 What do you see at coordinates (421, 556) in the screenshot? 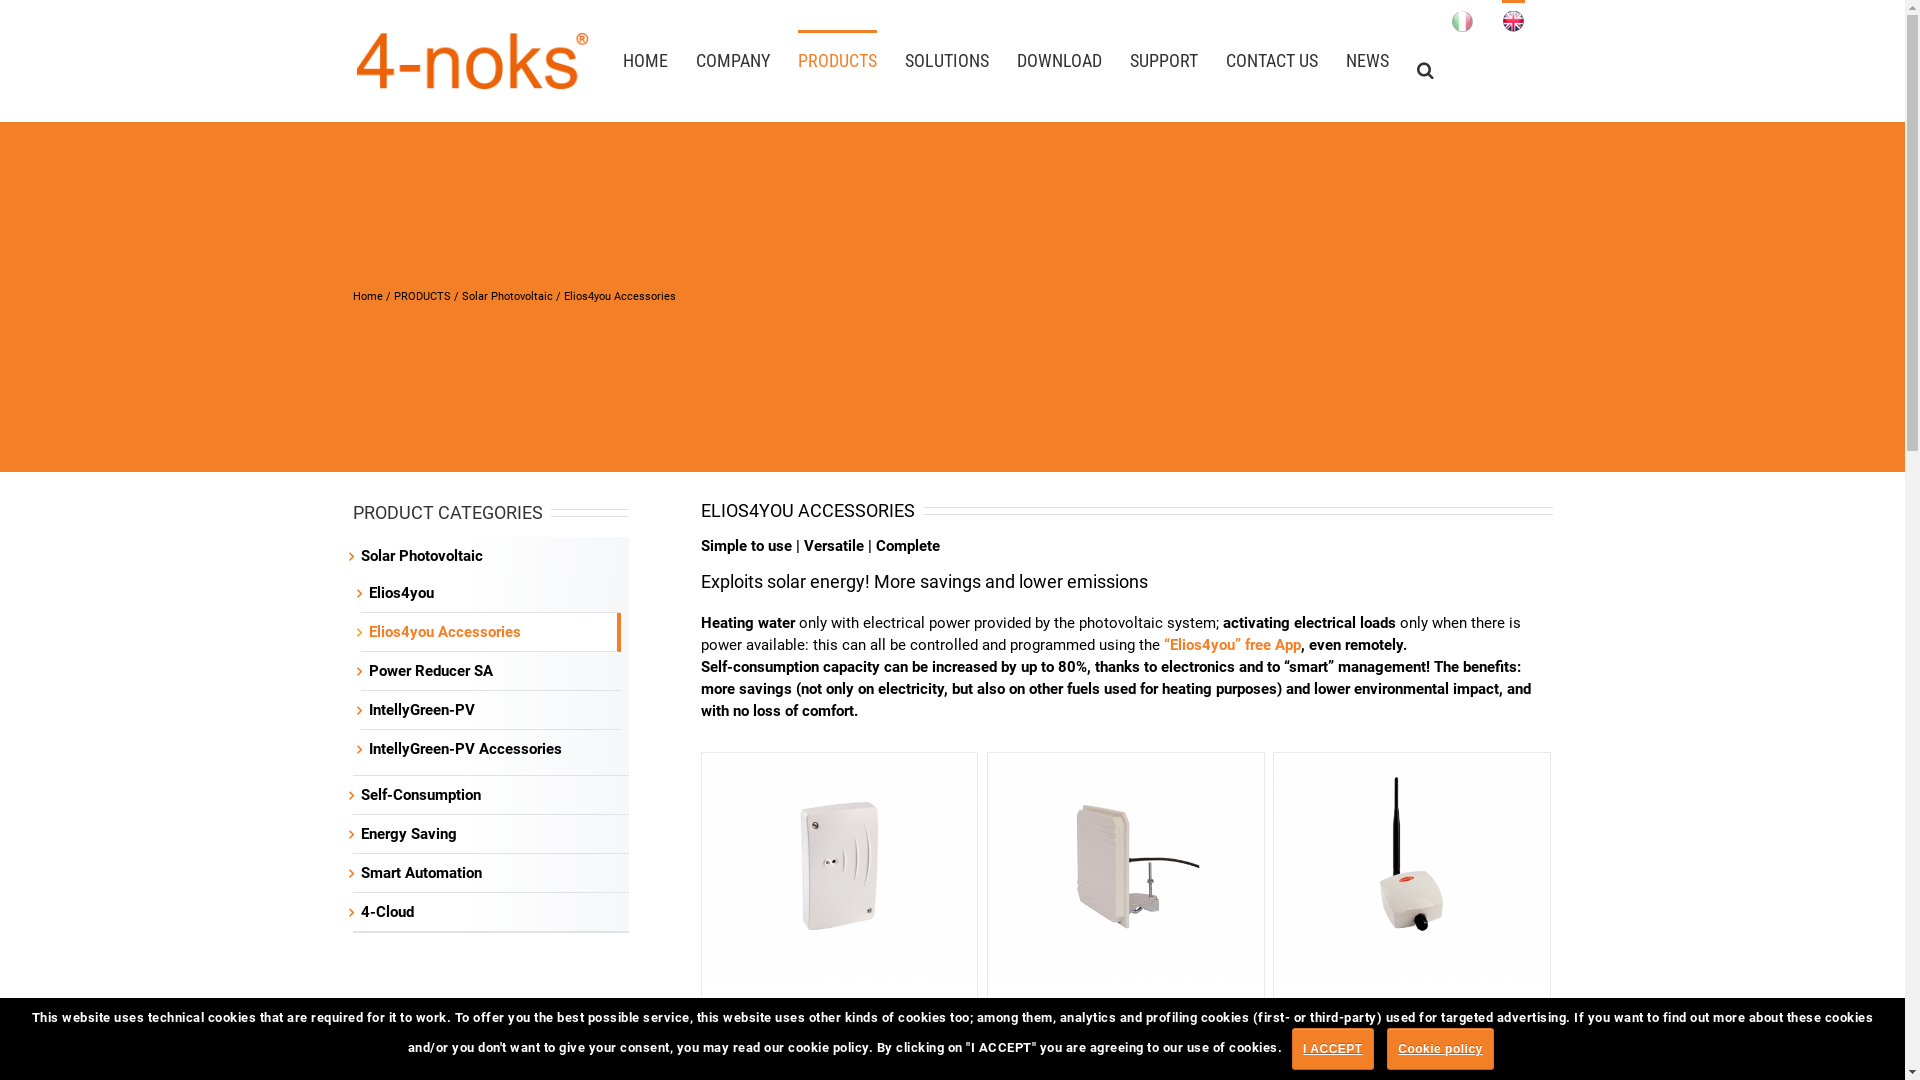
I see `Solar Photovoltaic` at bounding box center [421, 556].